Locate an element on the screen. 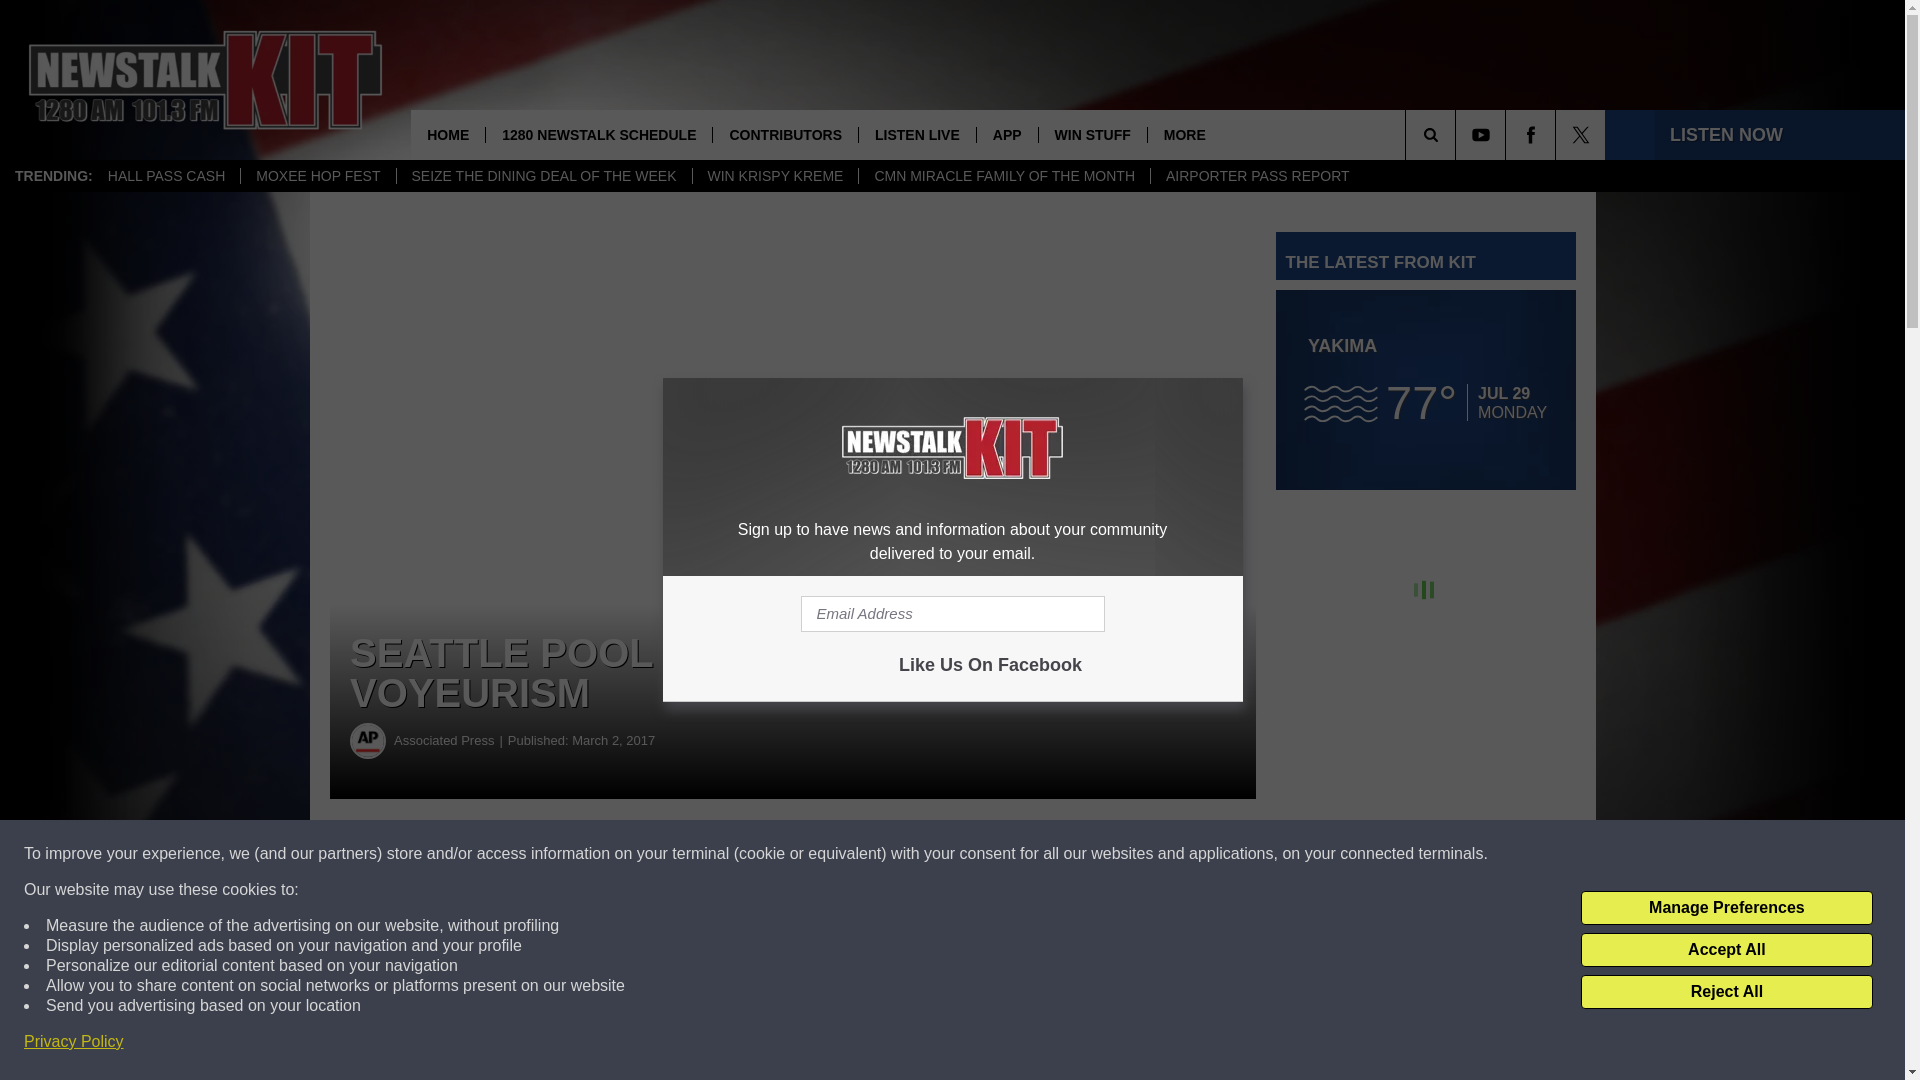 Image resolution: width=1920 pixels, height=1080 pixels. SEARCH is located at coordinates (1458, 134).